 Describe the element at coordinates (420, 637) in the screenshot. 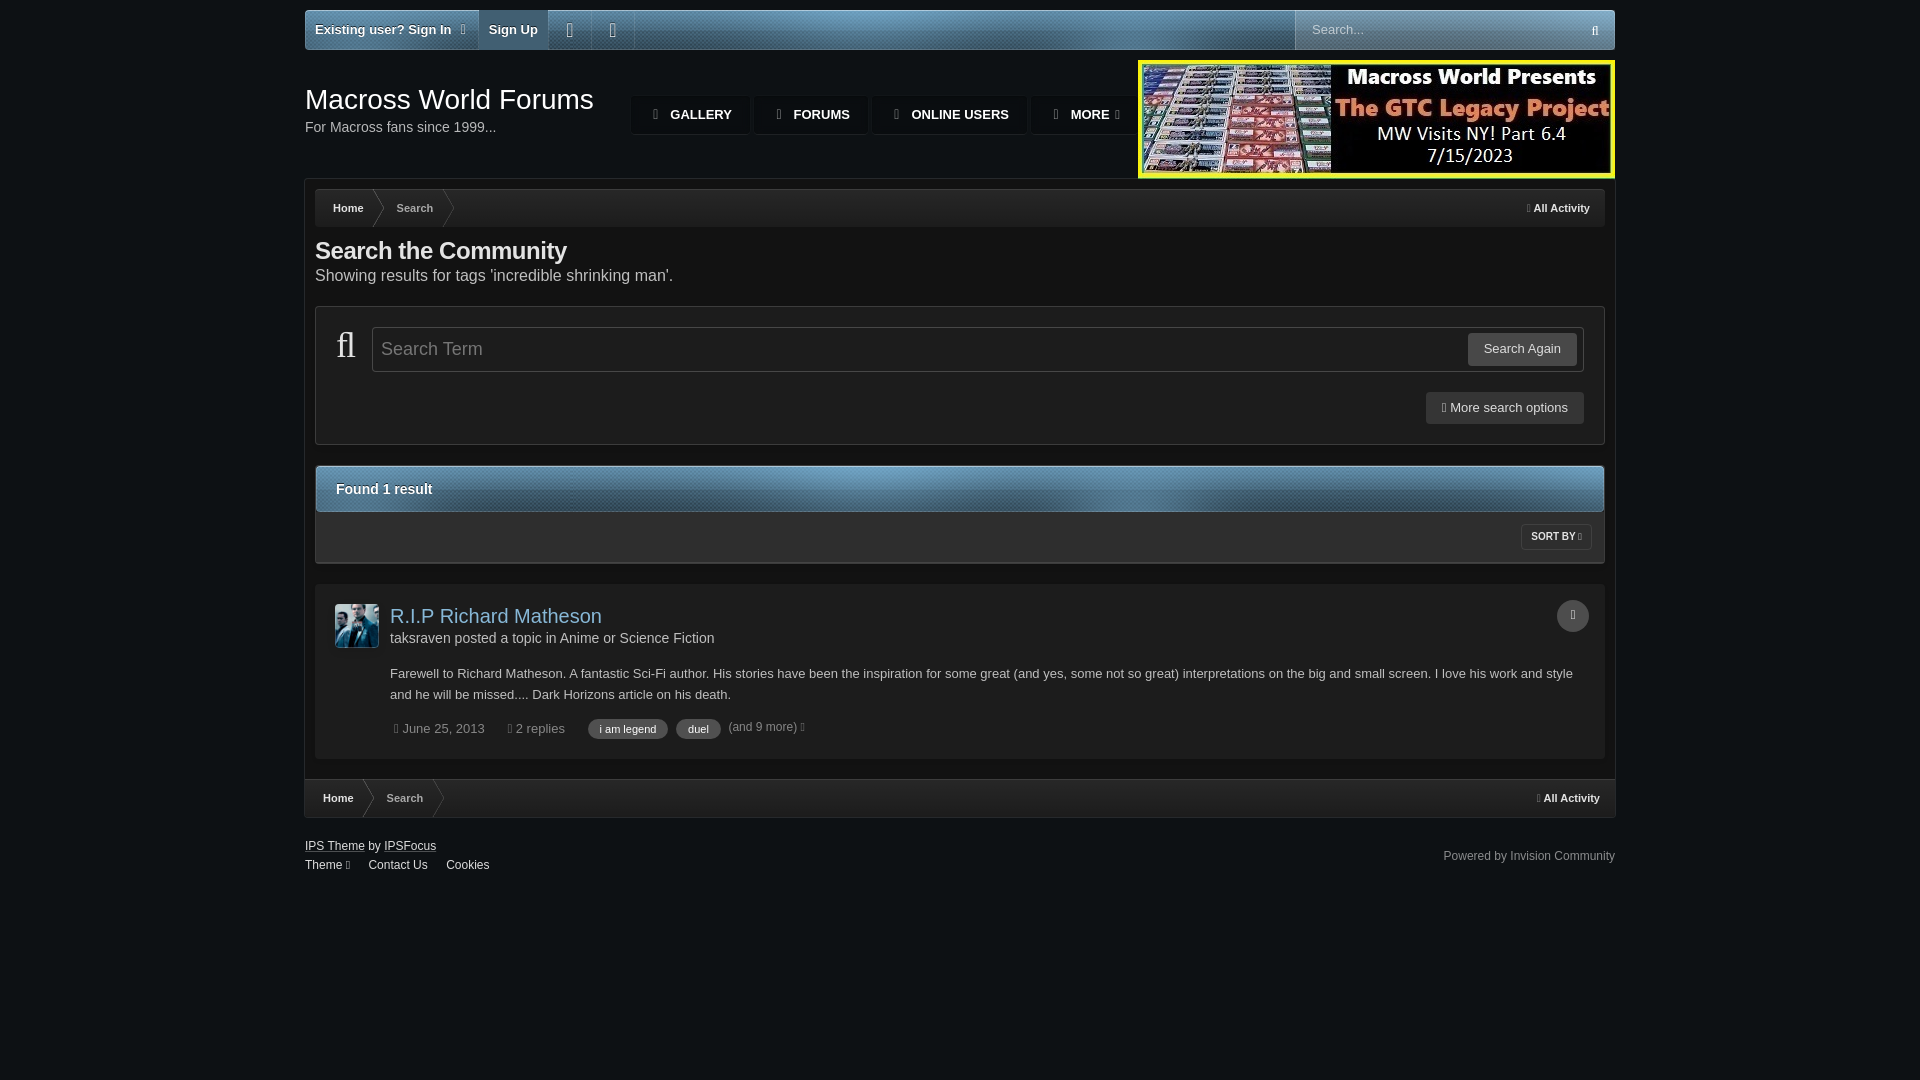

I see `Go to taksraven's profile` at that location.